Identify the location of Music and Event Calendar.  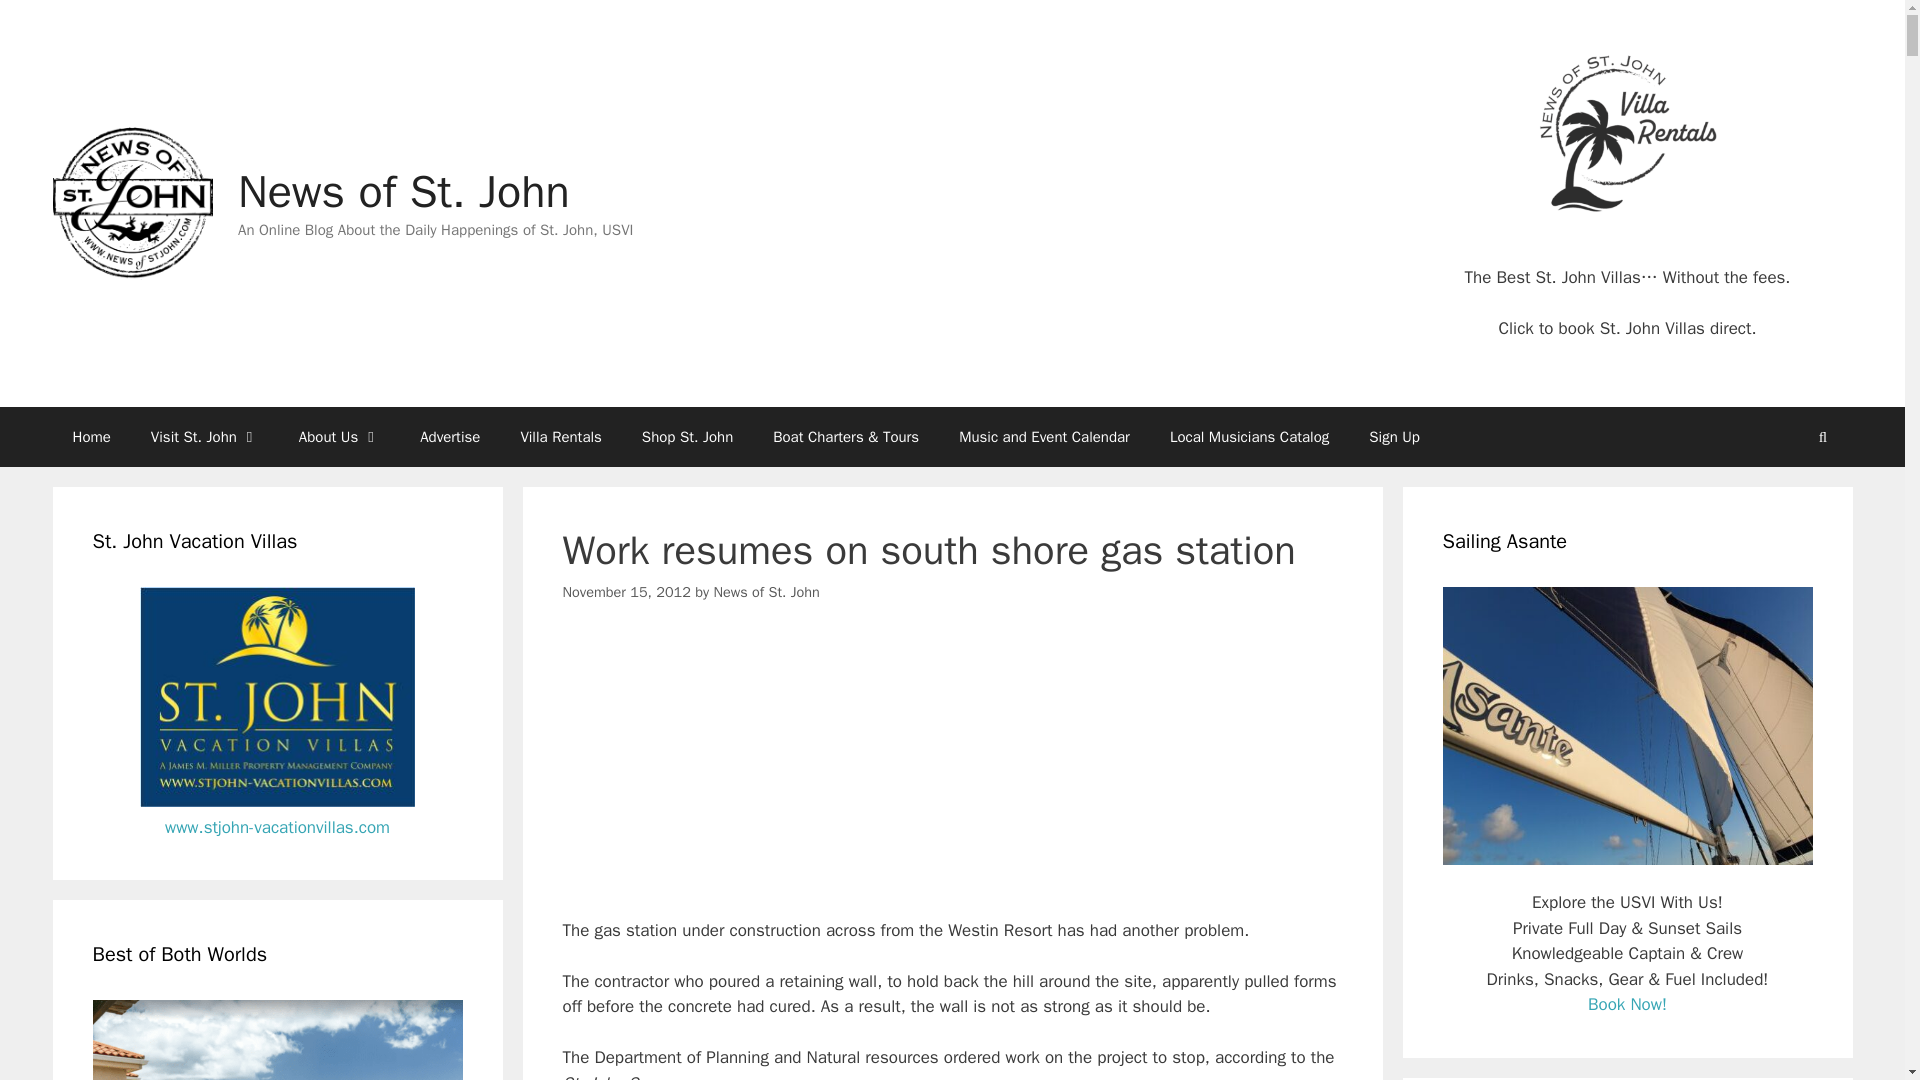
(1044, 436).